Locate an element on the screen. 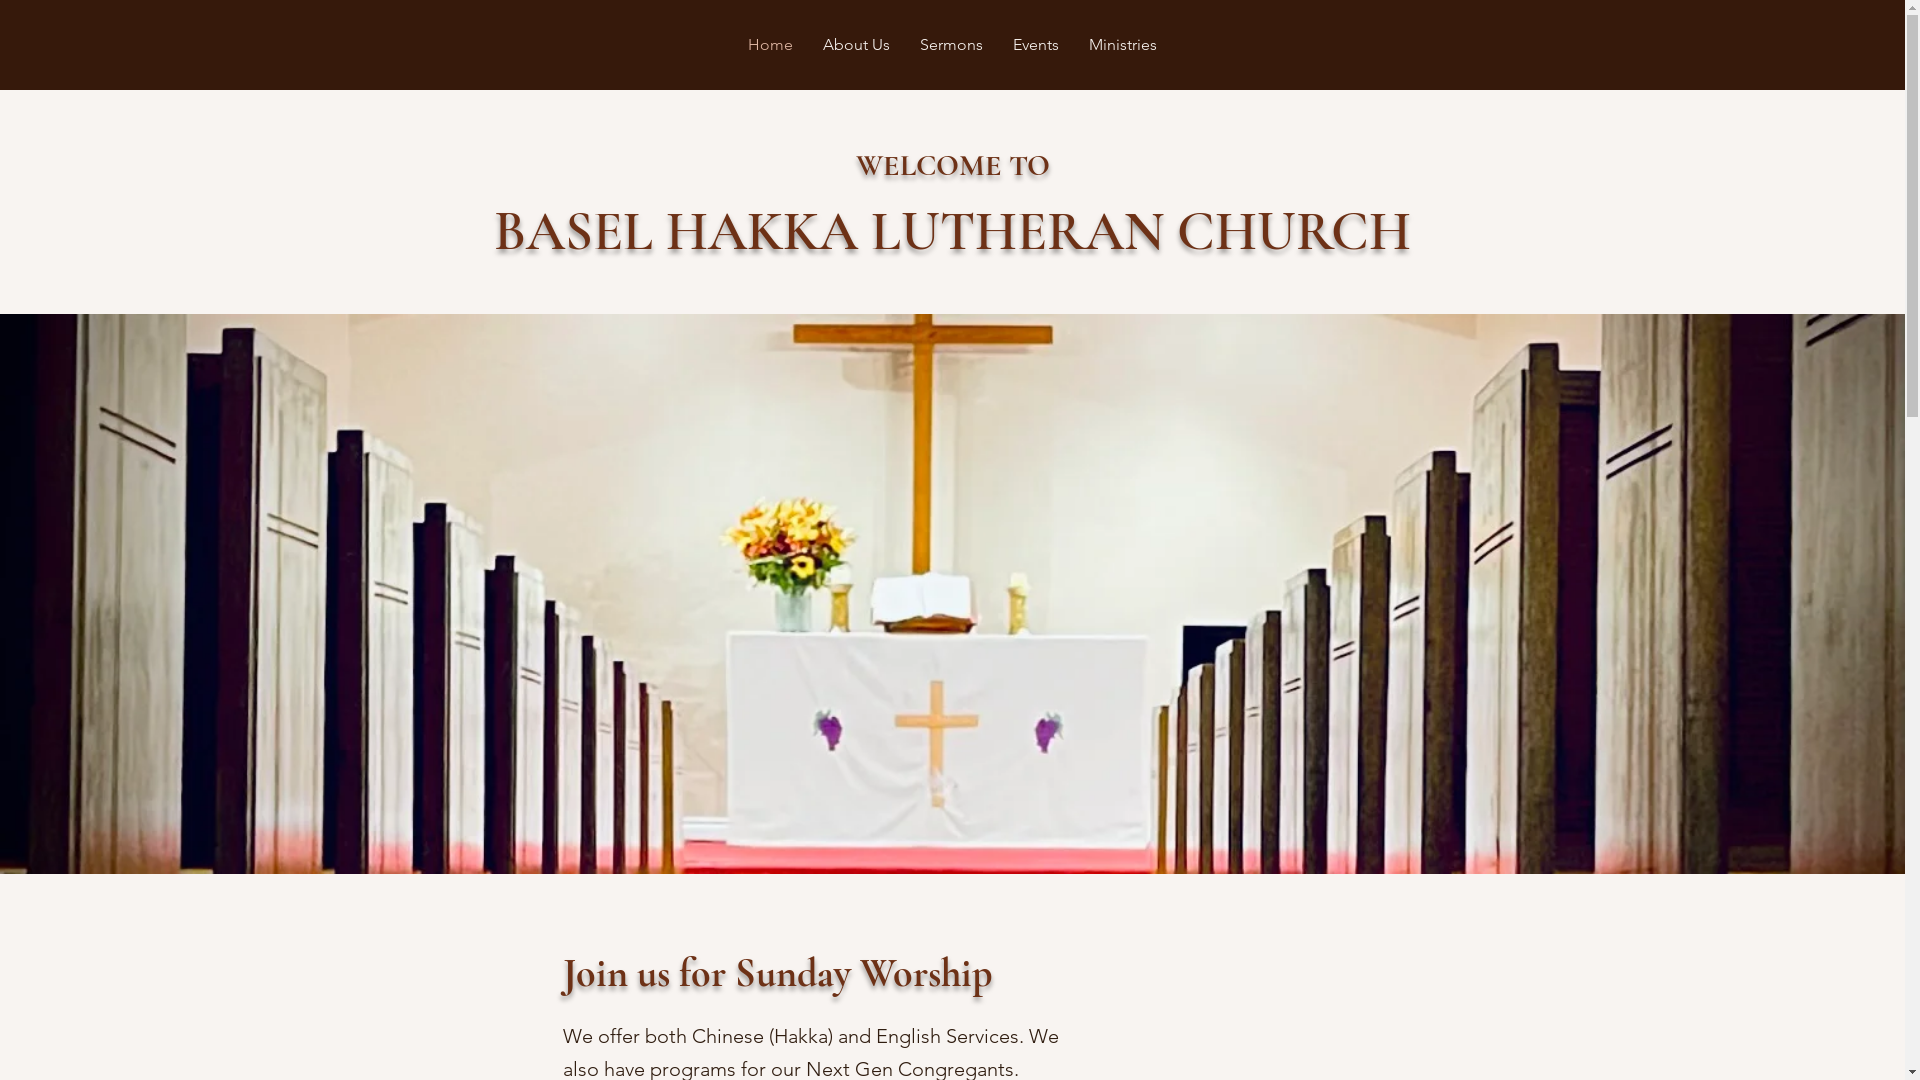  Sermons is located at coordinates (952, 45).